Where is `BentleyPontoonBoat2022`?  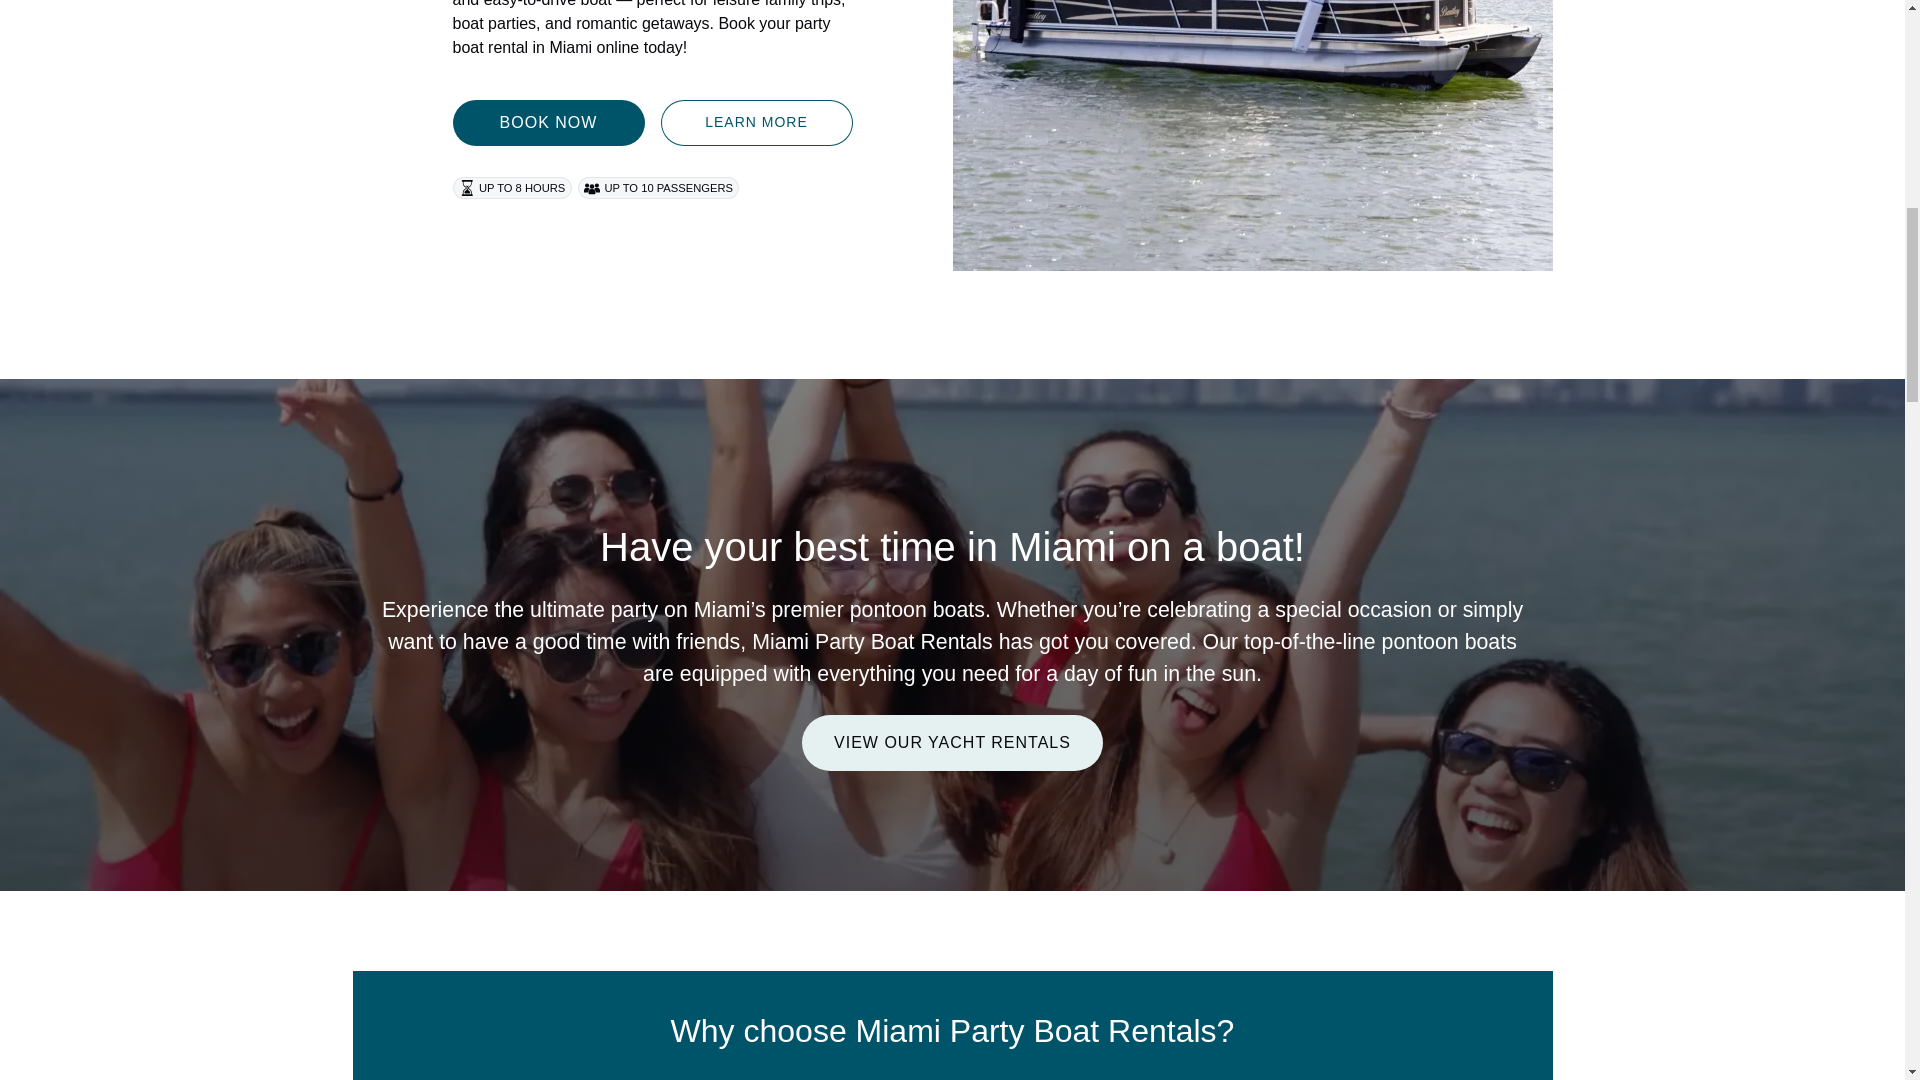 BentleyPontoonBoat2022 is located at coordinates (1252, 136).